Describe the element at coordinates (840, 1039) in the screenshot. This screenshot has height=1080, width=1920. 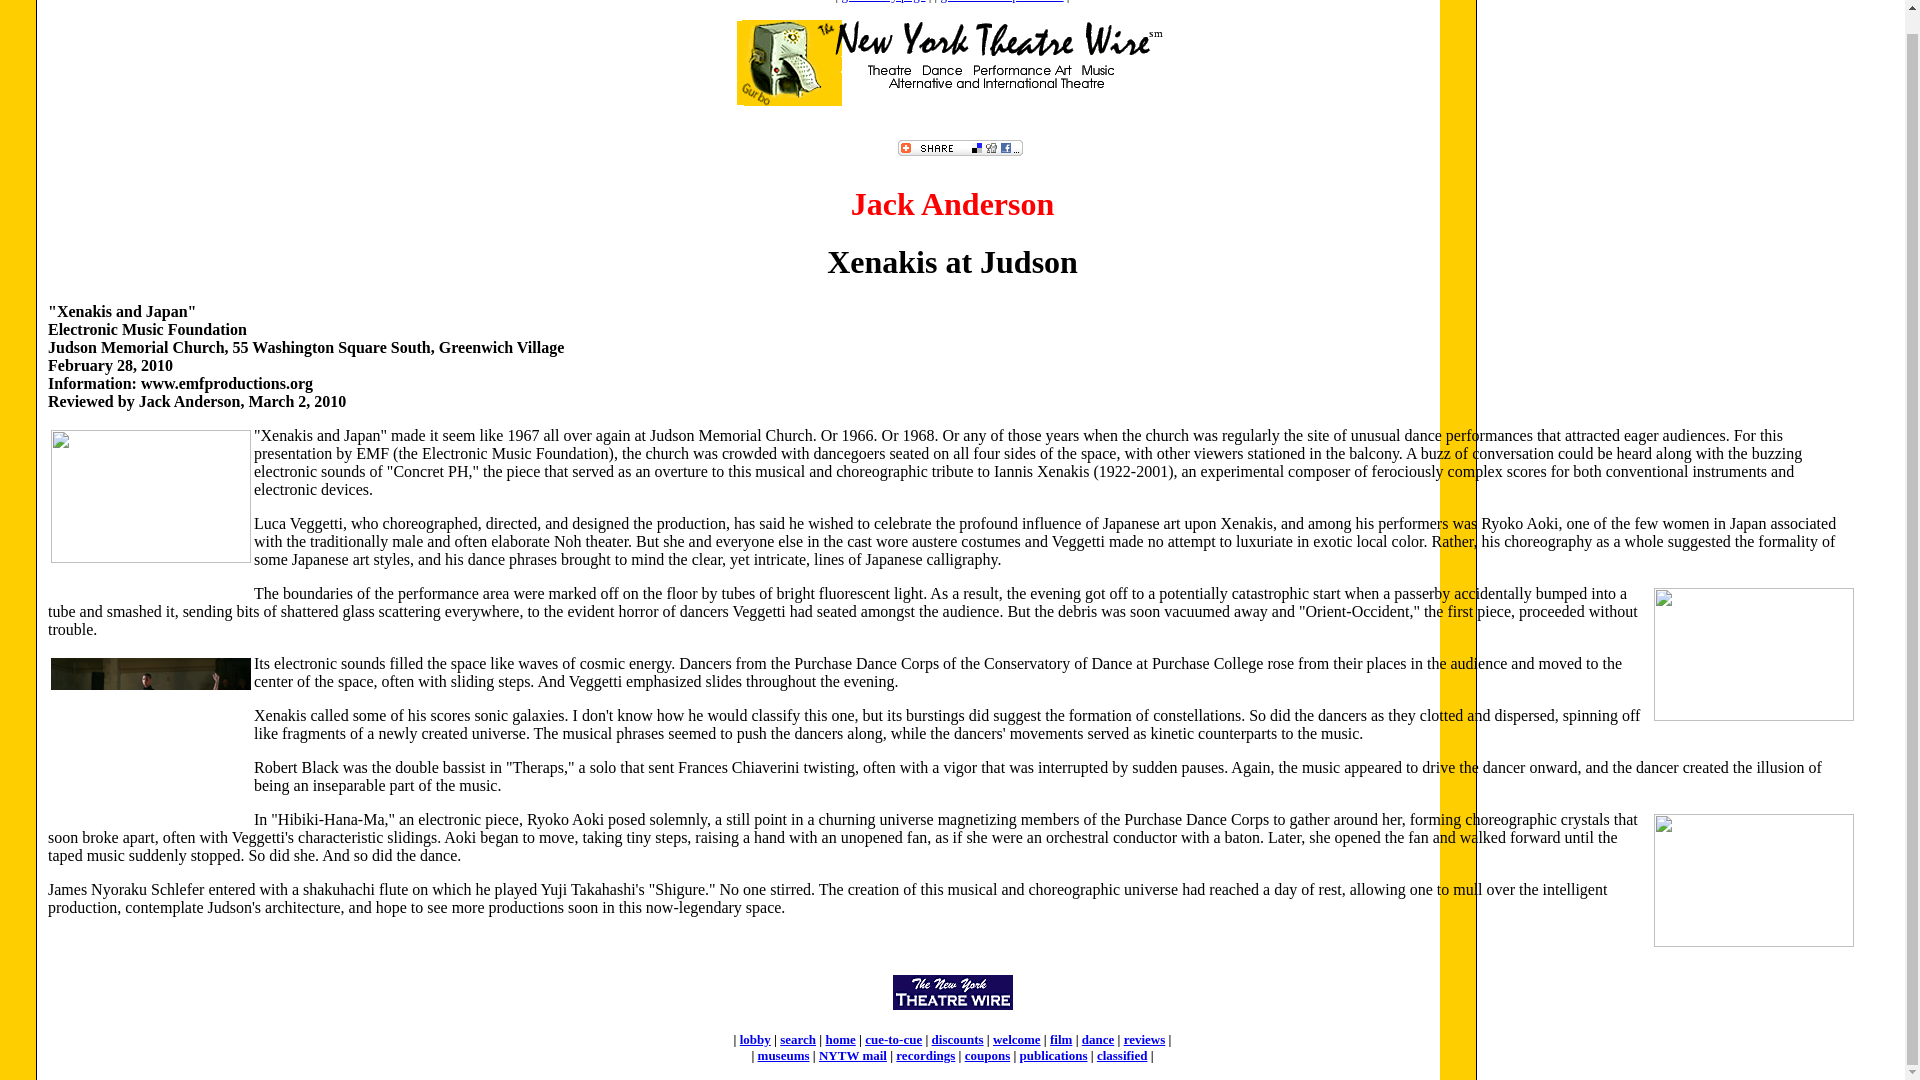
I see `home` at that location.